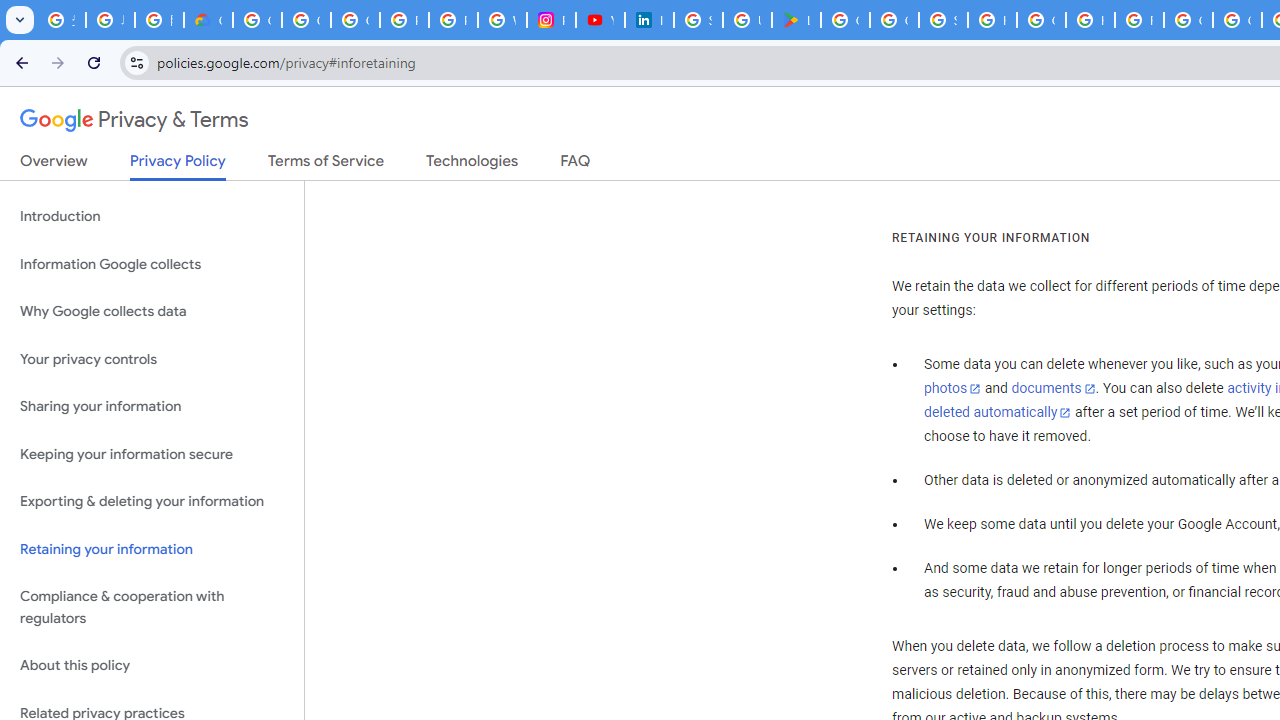 This screenshot has height=720, width=1280. Describe the element at coordinates (152, 454) in the screenshot. I see `Keeping your information secure` at that location.